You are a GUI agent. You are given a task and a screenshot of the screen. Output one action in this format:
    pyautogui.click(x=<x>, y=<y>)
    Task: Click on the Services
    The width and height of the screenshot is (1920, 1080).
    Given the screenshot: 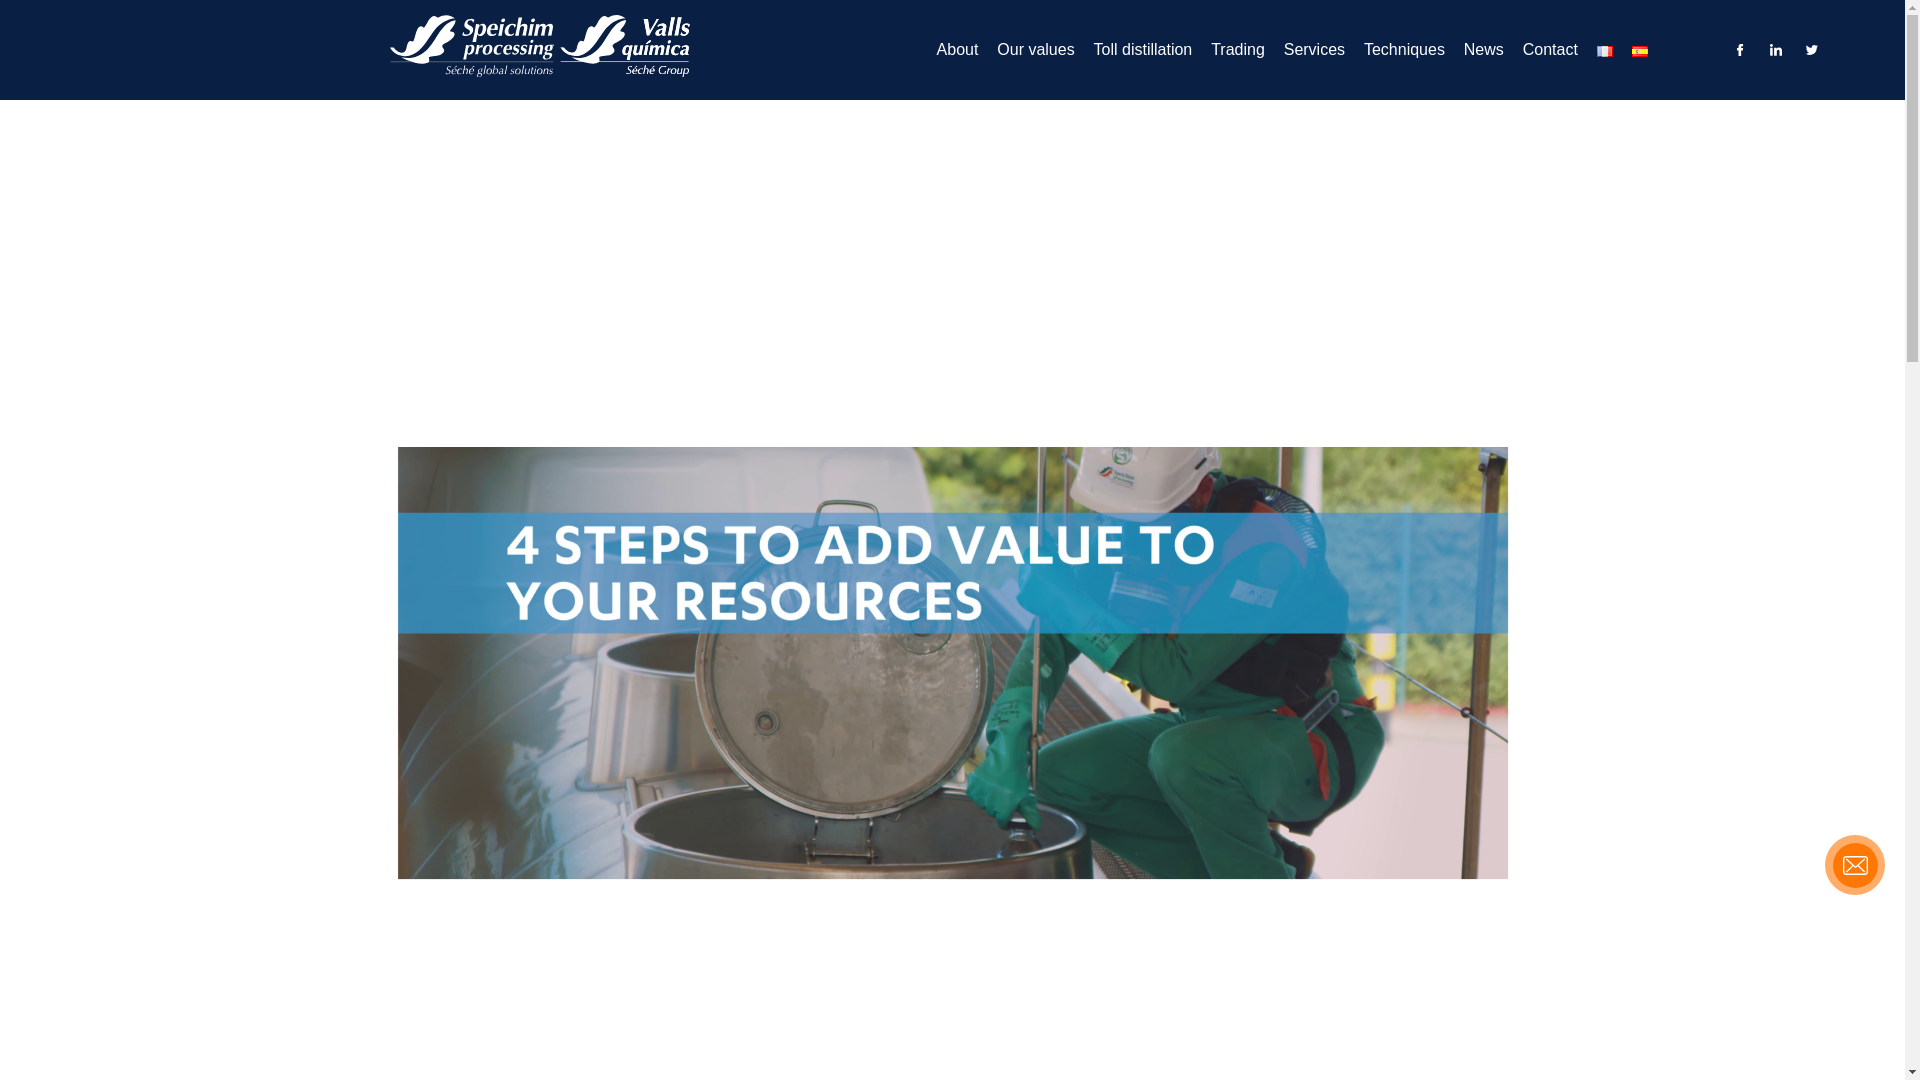 What is the action you would take?
    pyautogui.click(x=1314, y=48)
    